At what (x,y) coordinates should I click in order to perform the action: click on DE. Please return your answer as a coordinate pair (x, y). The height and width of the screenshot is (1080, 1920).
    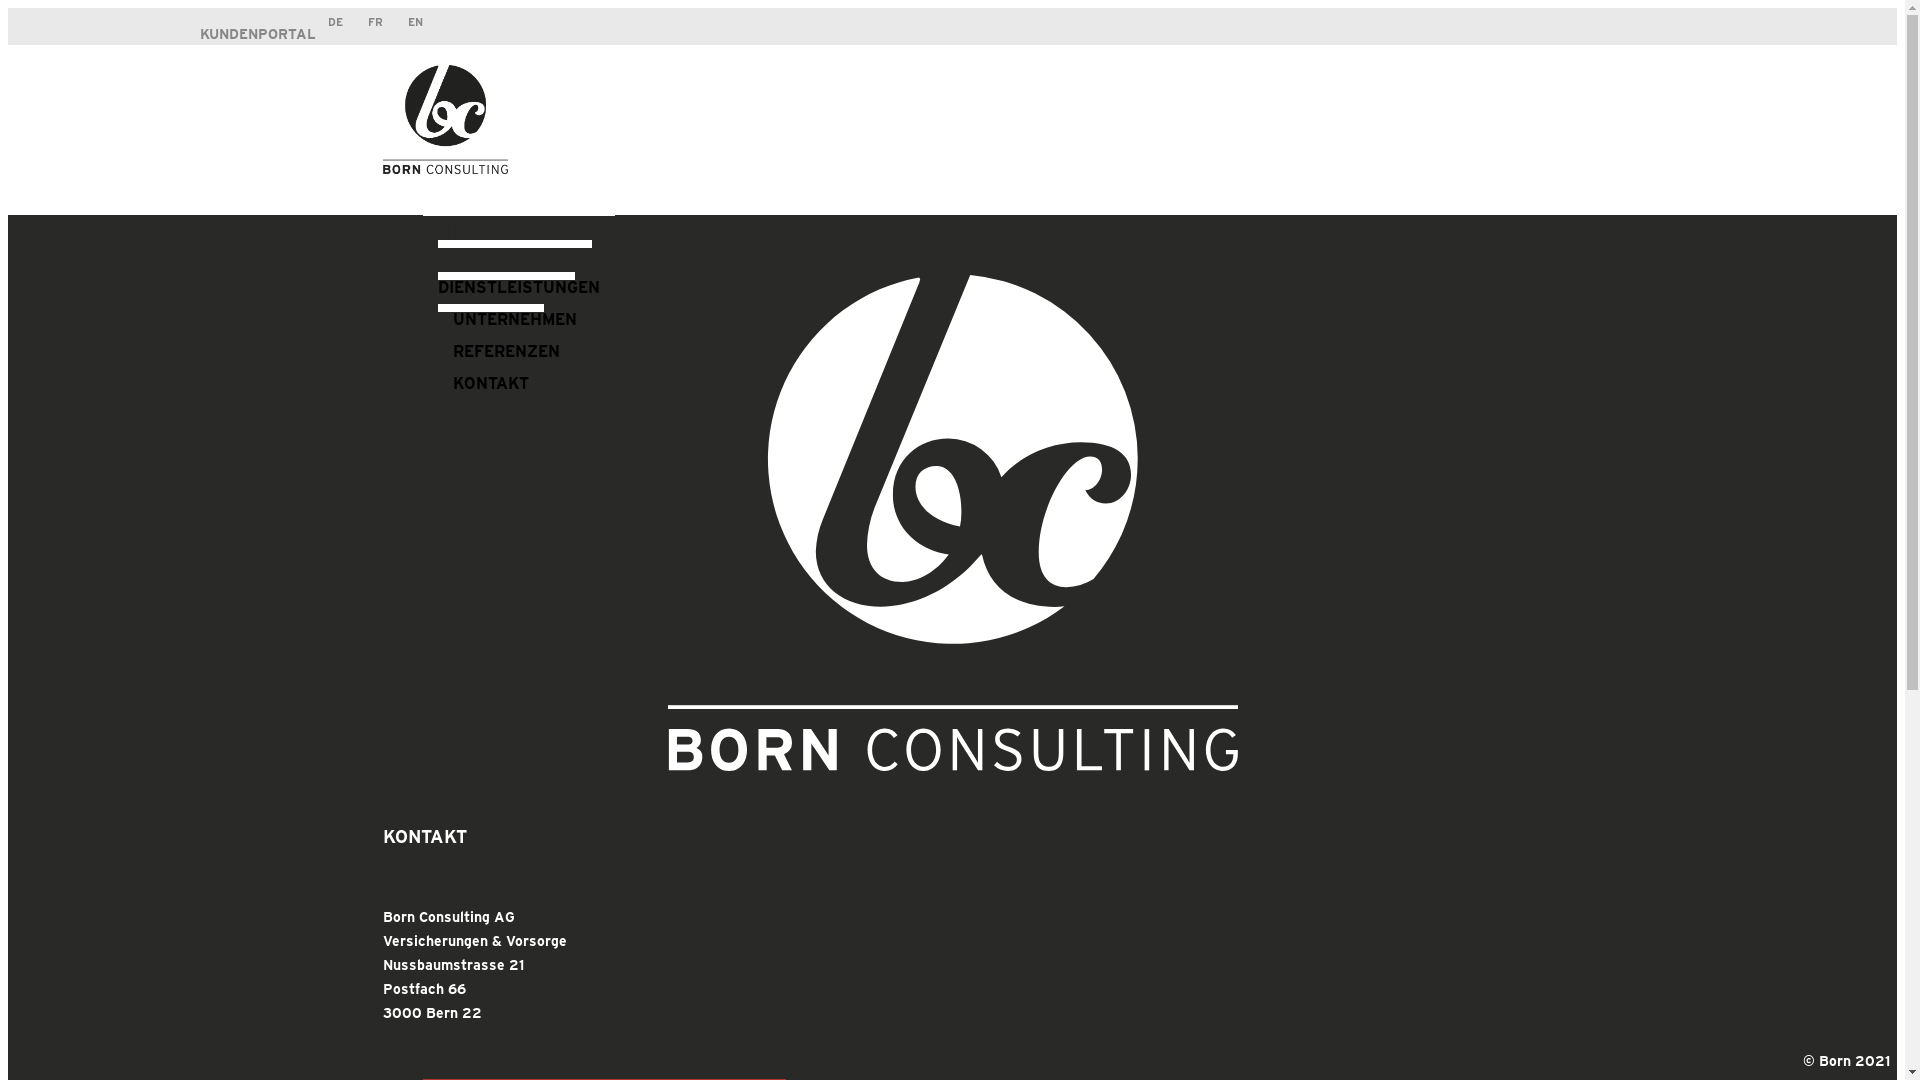
    Looking at the image, I should click on (336, 22).